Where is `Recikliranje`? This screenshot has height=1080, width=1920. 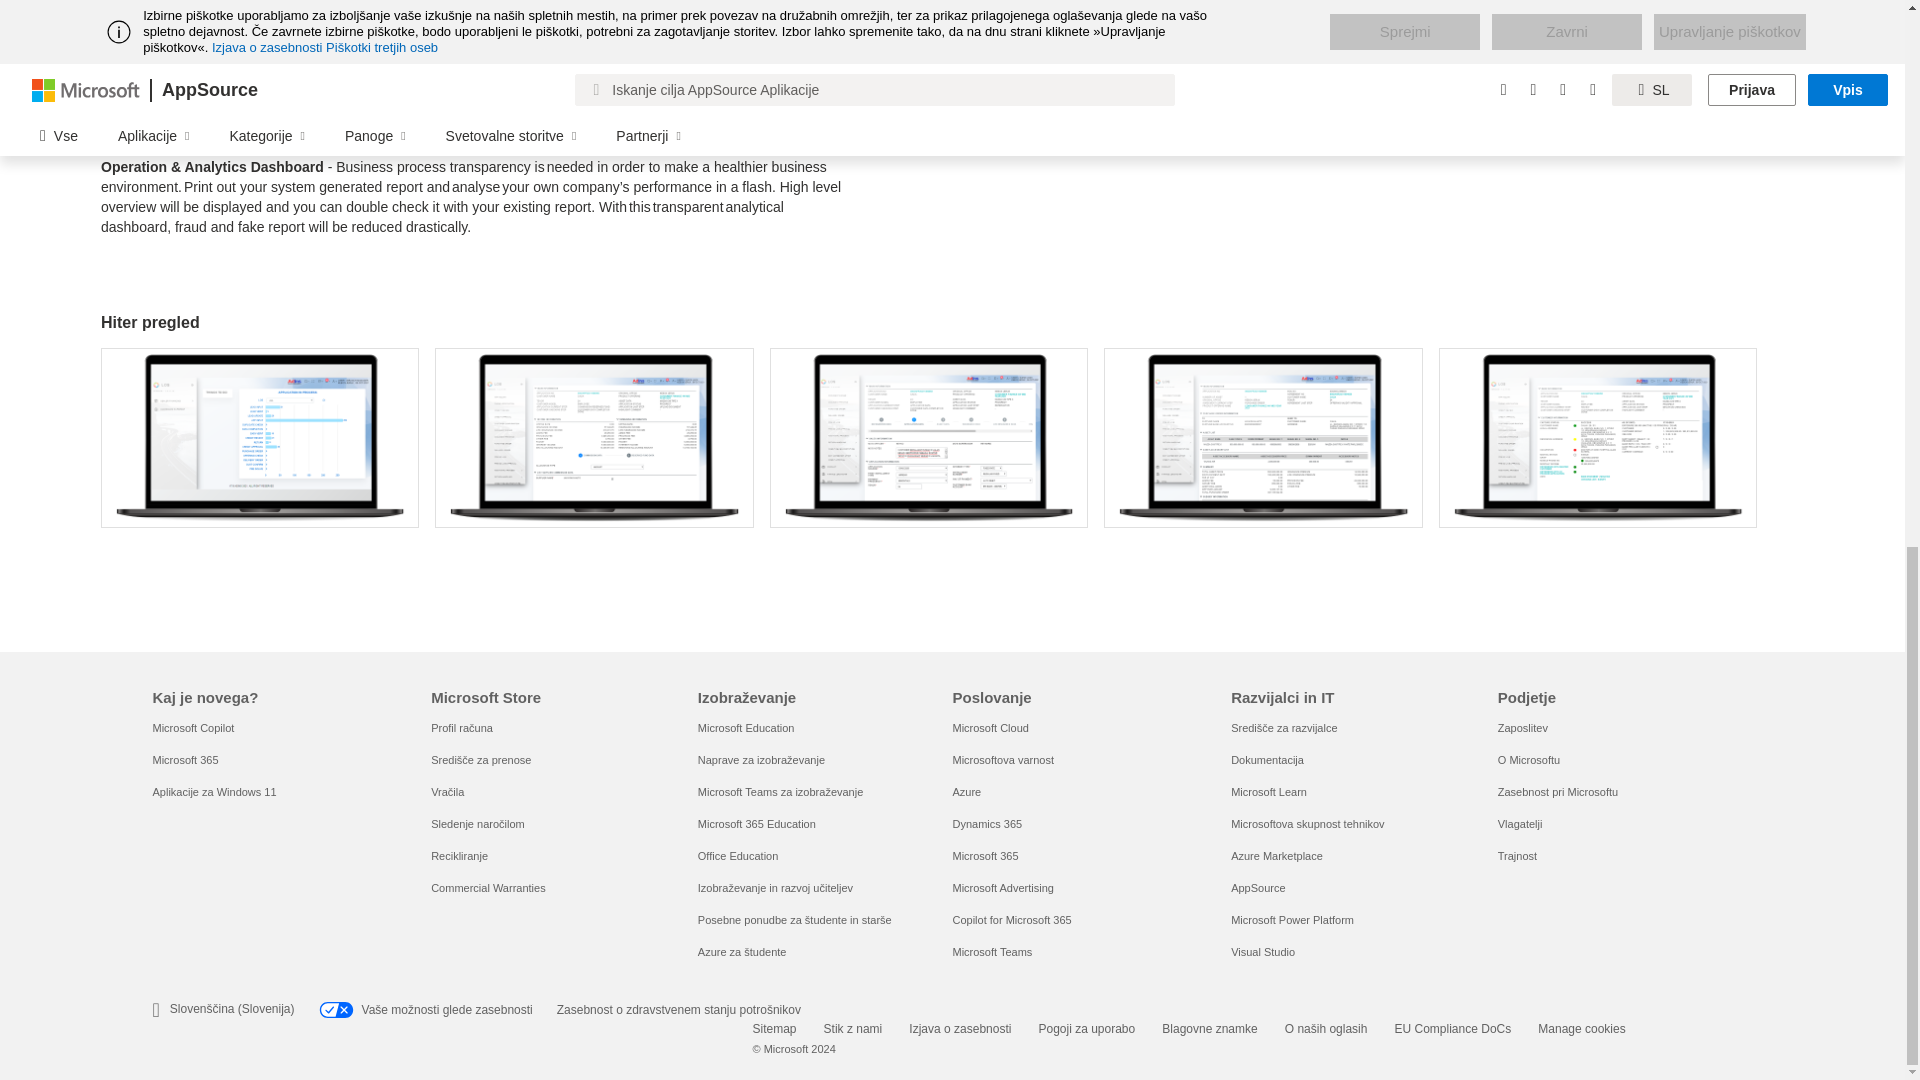
Recikliranje is located at coordinates (458, 855).